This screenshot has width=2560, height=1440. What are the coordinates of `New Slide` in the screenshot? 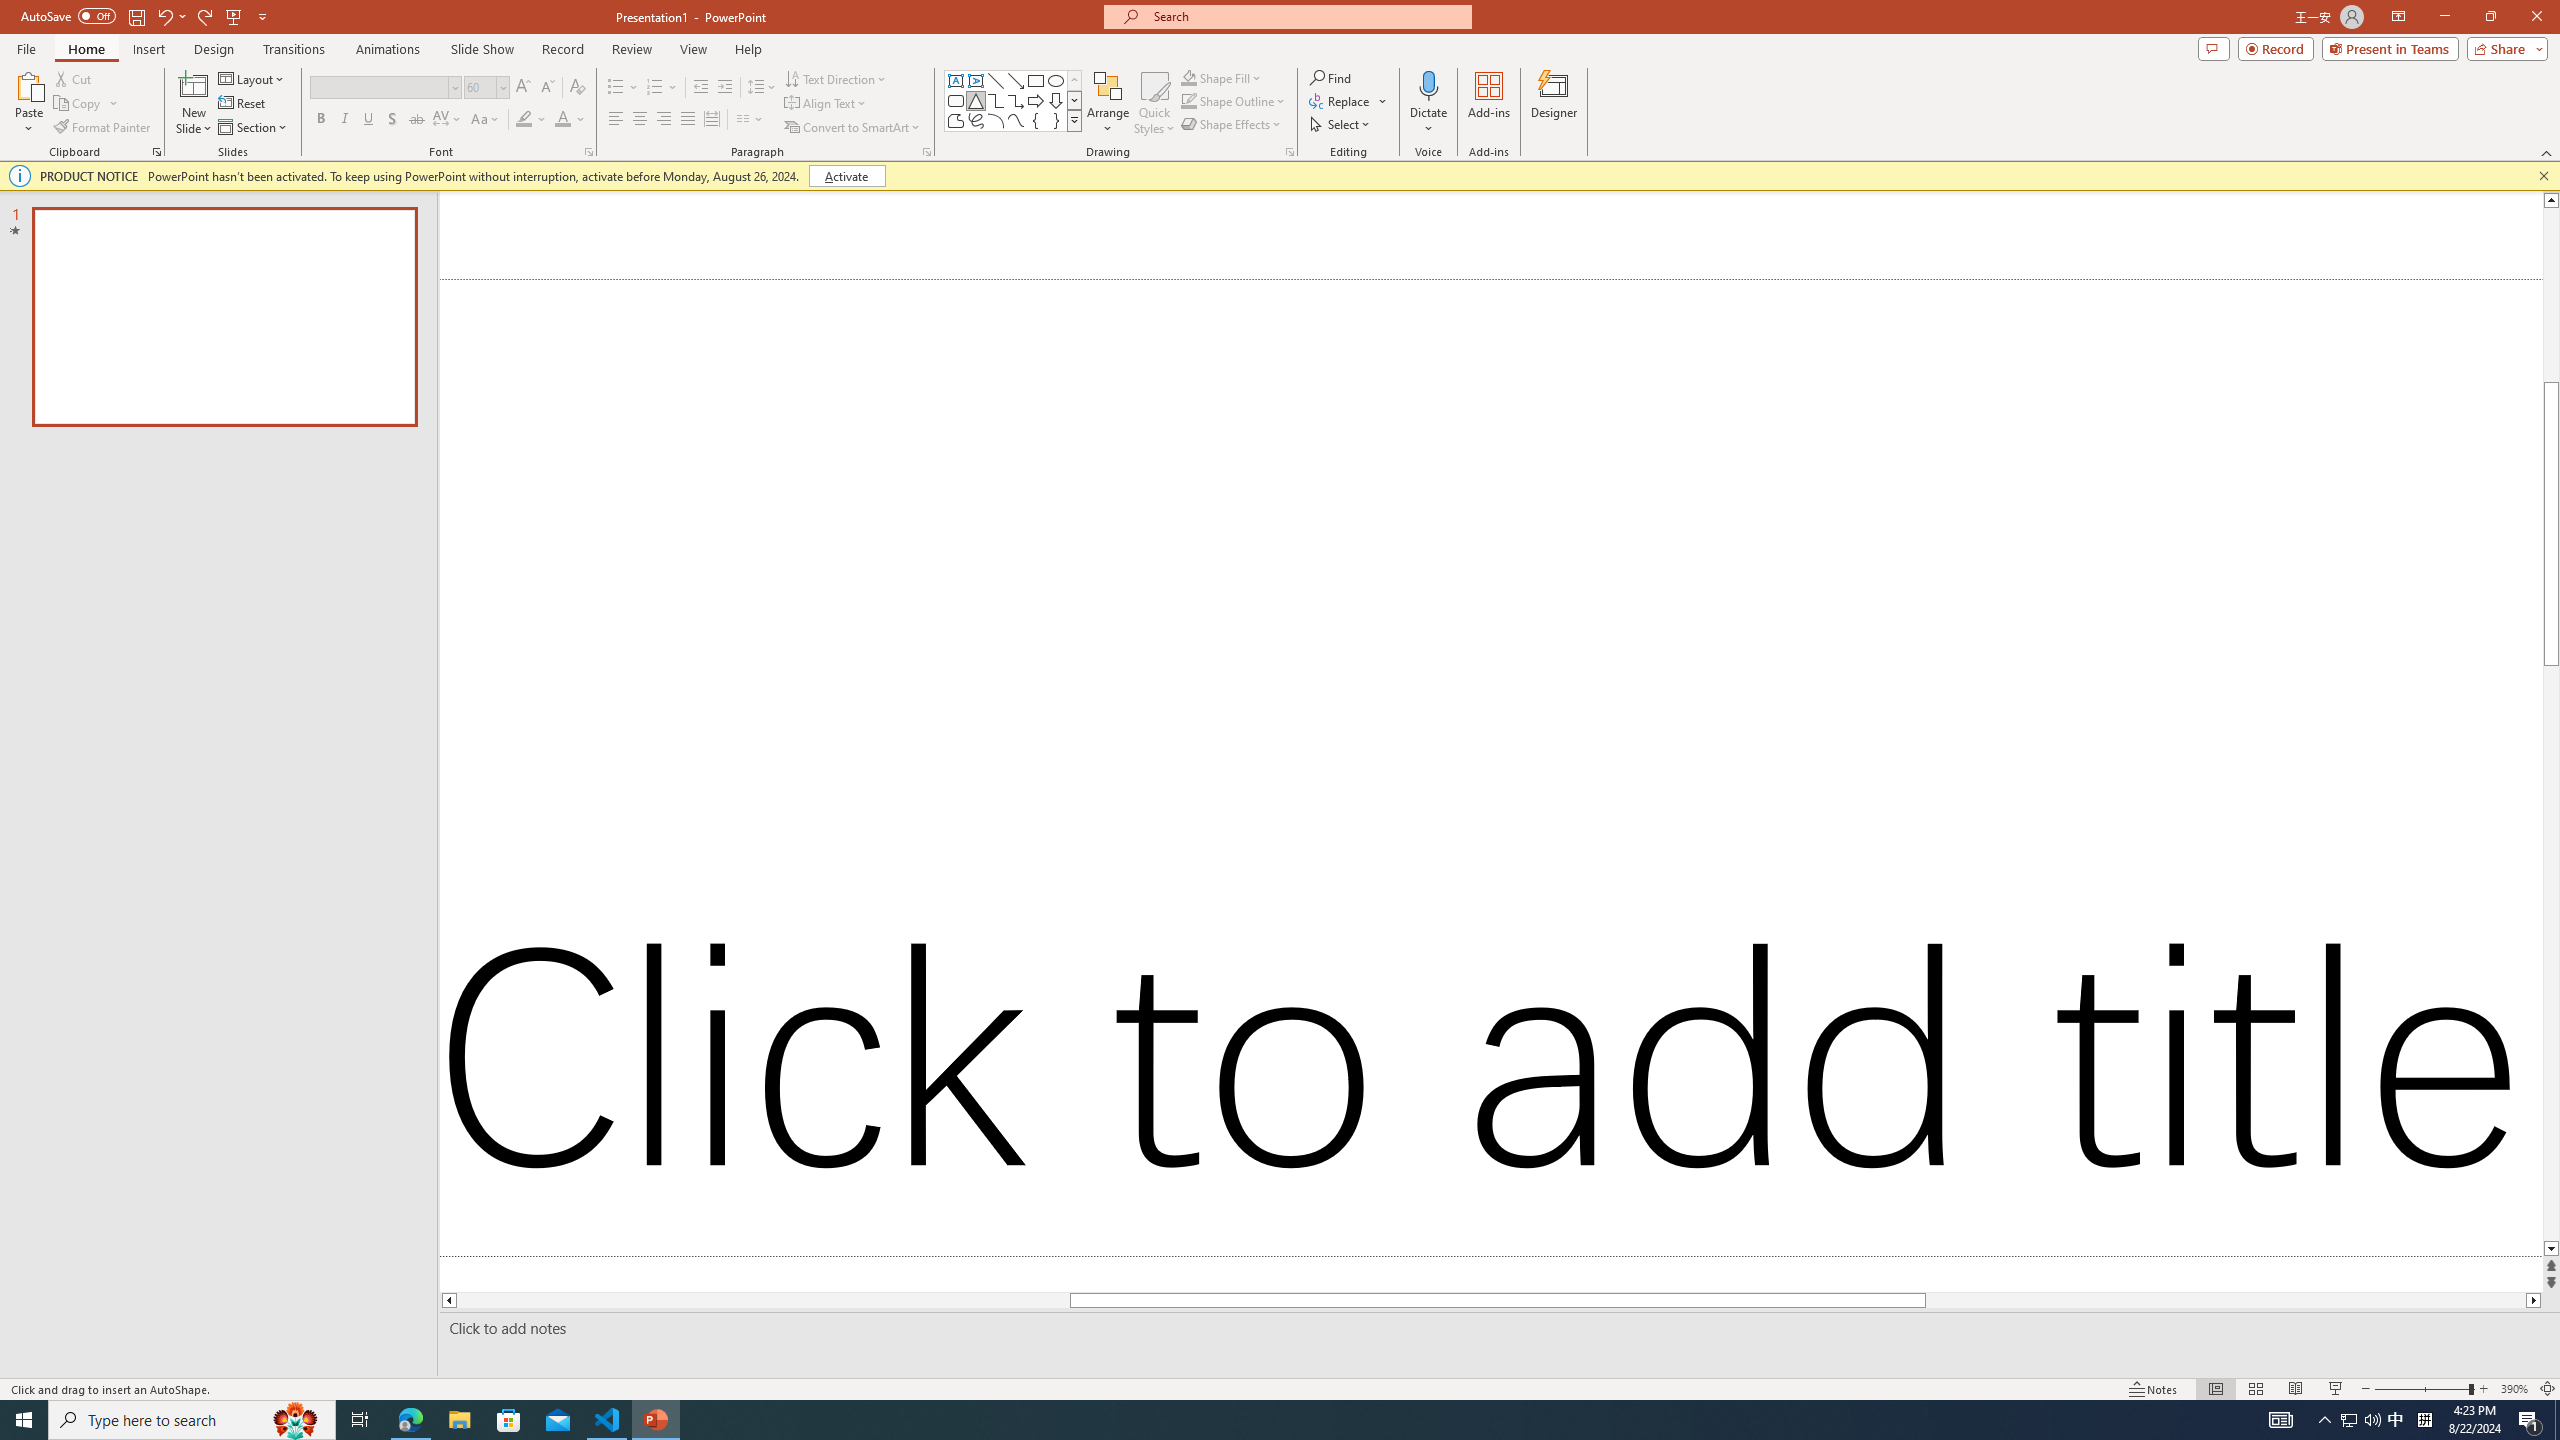 It's located at (194, 85).